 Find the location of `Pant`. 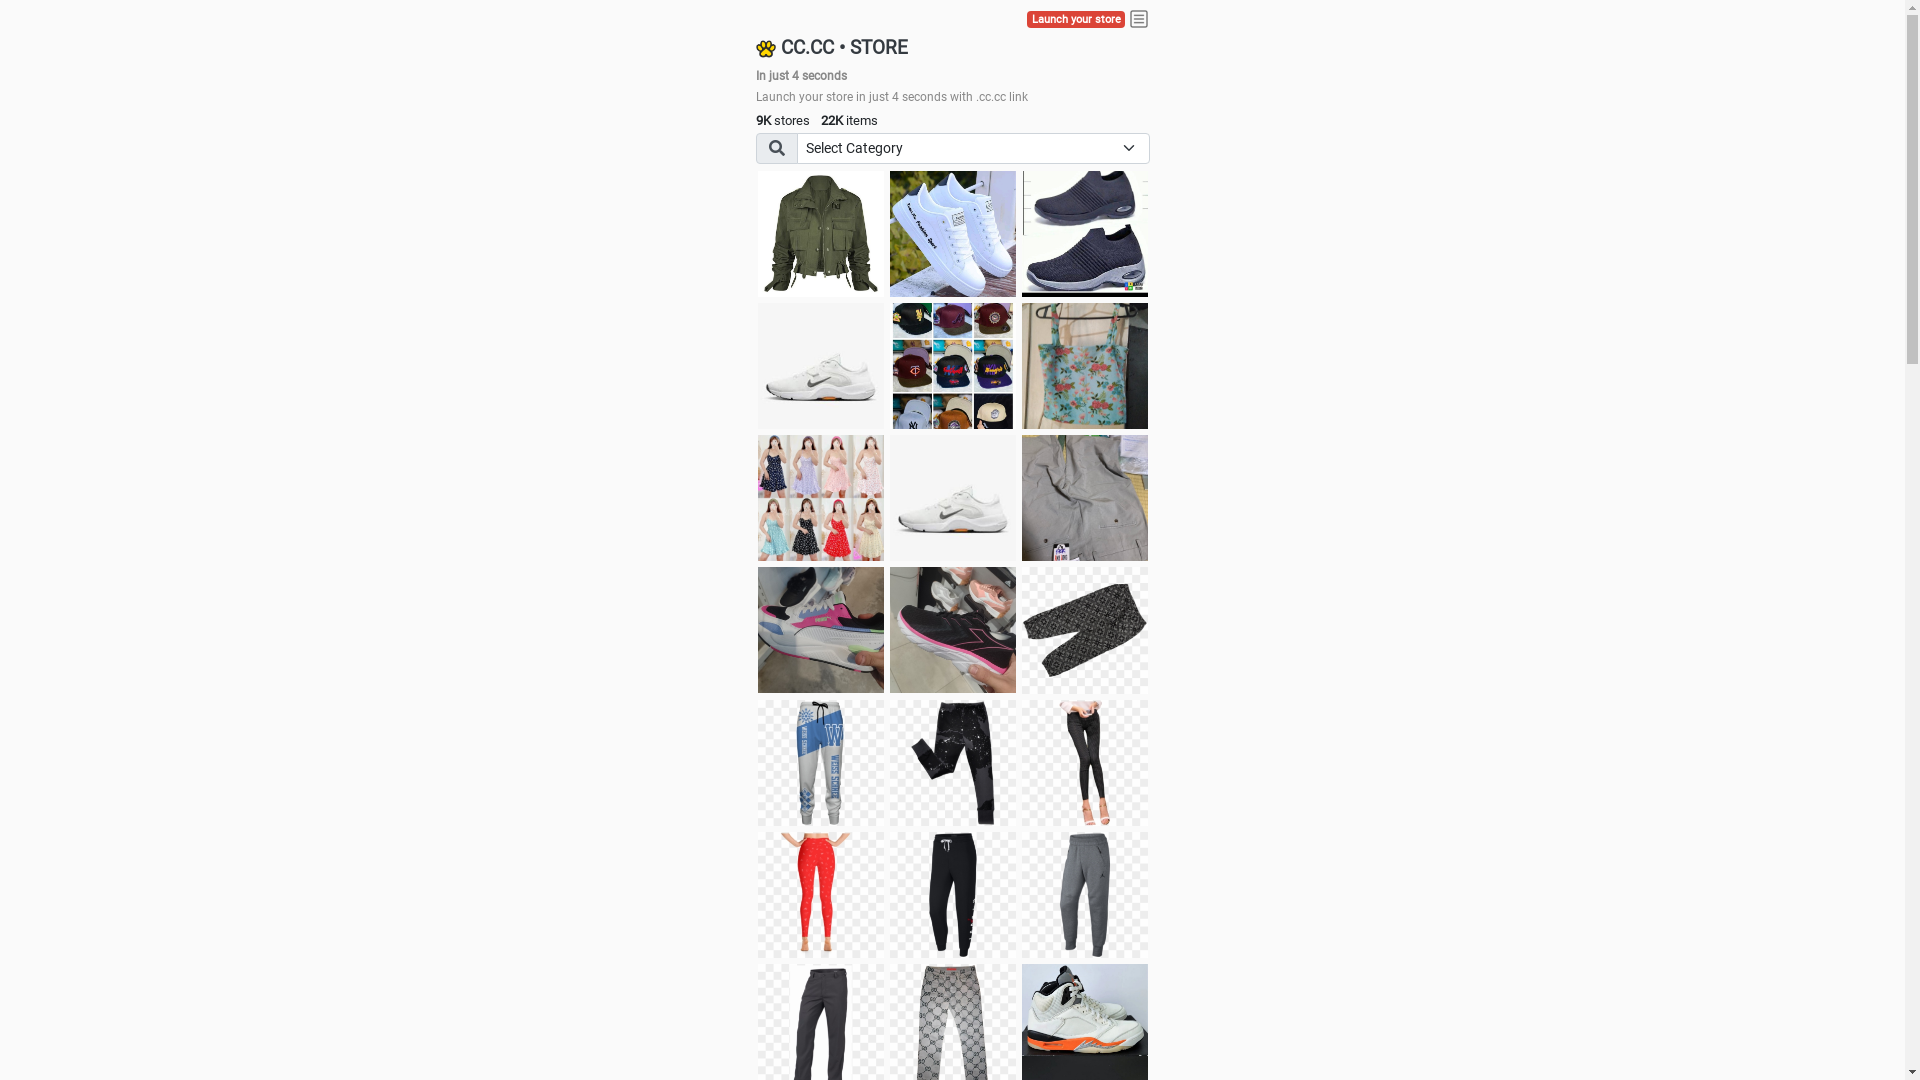

Pant is located at coordinates (821, 895).